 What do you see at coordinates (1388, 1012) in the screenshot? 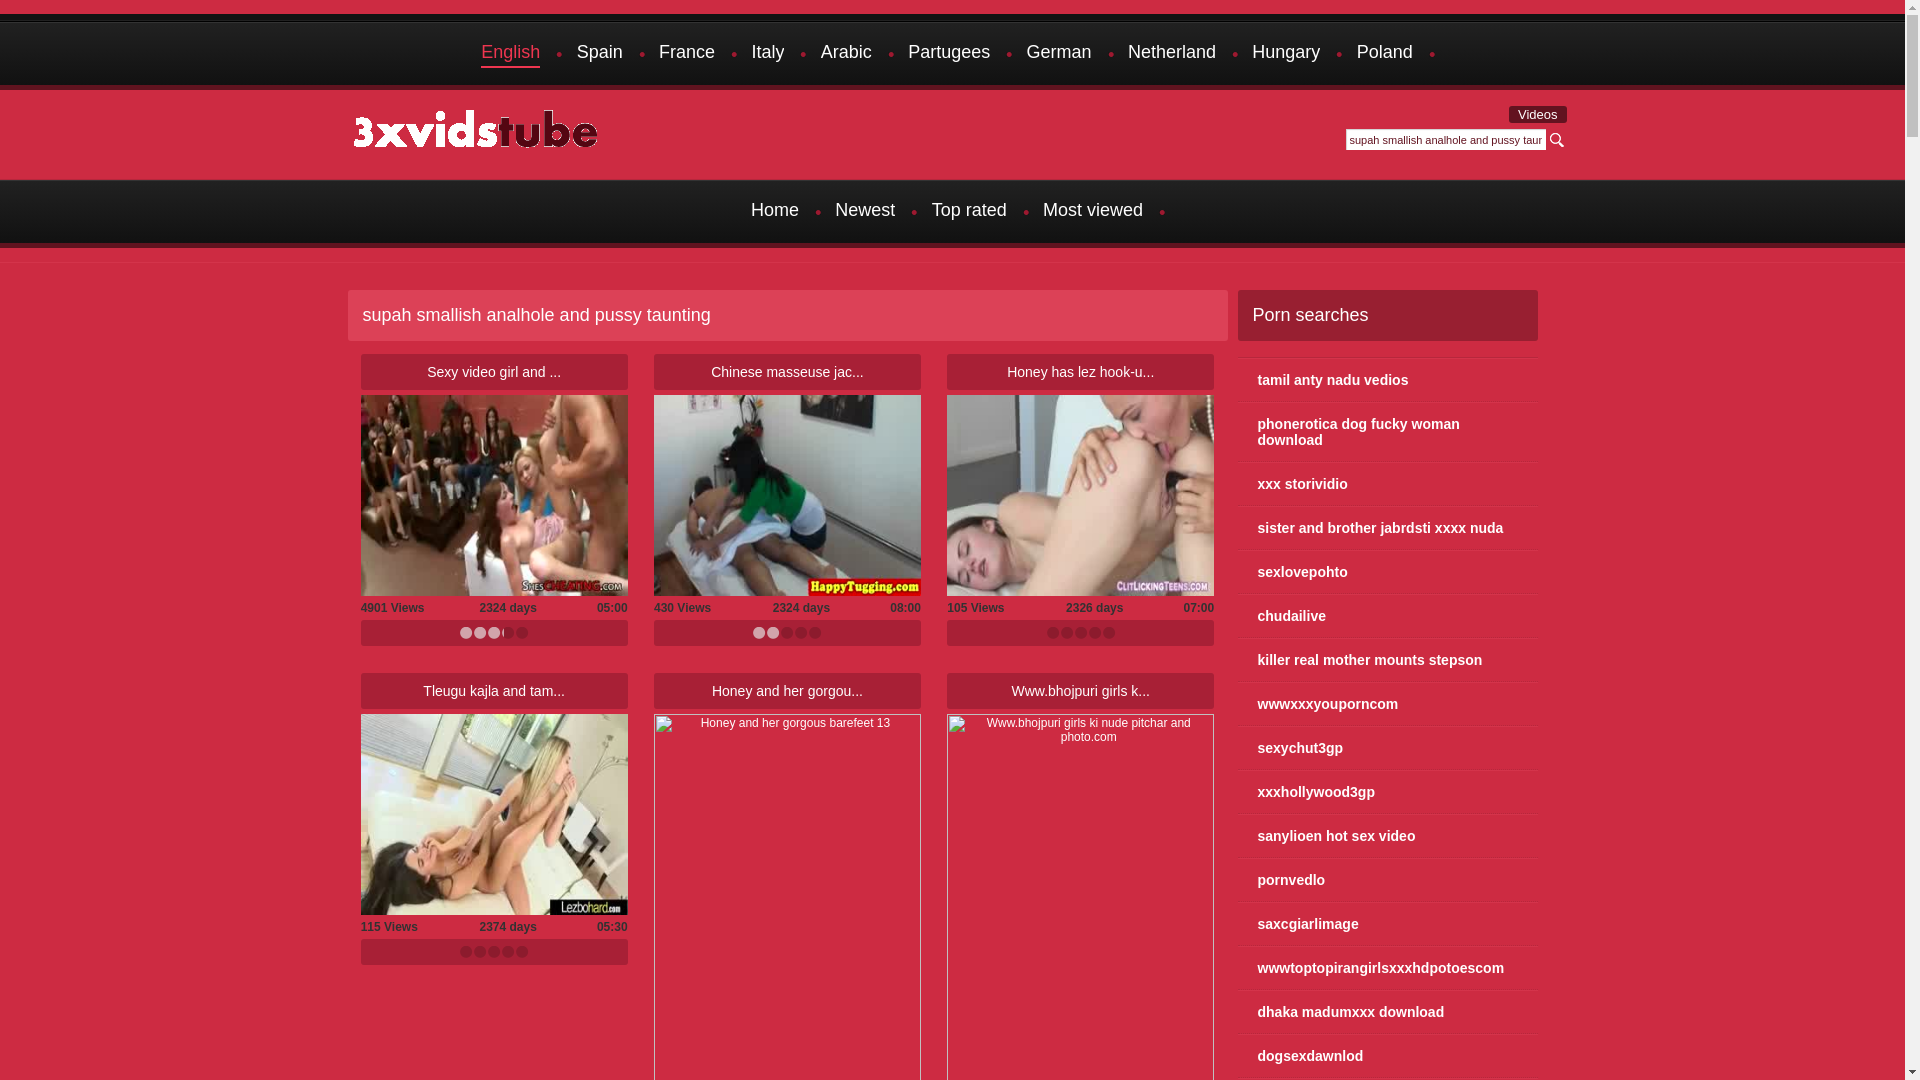
I see `dhaka madumxxx download` at bounding box center [1388, 1012].